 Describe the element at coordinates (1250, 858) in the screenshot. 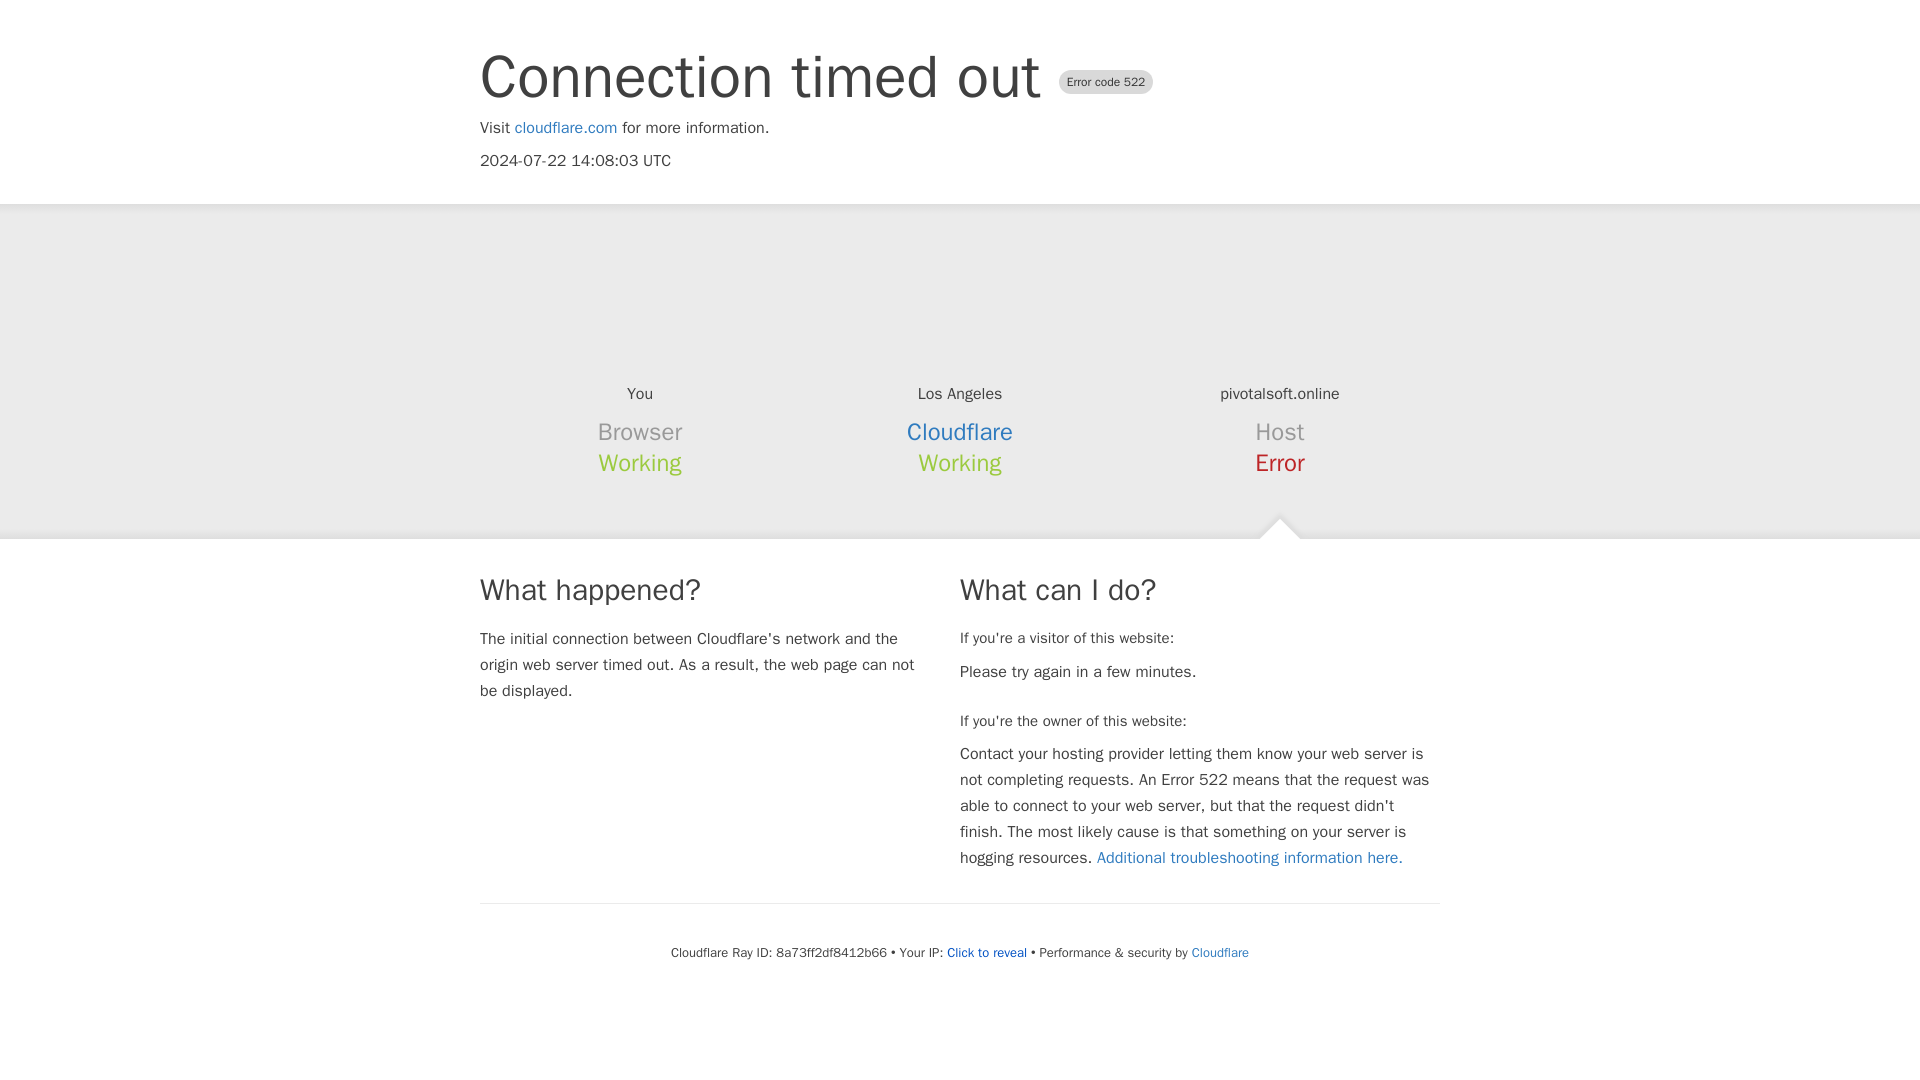

I see `Additional troubleshooting information here.` at that location.